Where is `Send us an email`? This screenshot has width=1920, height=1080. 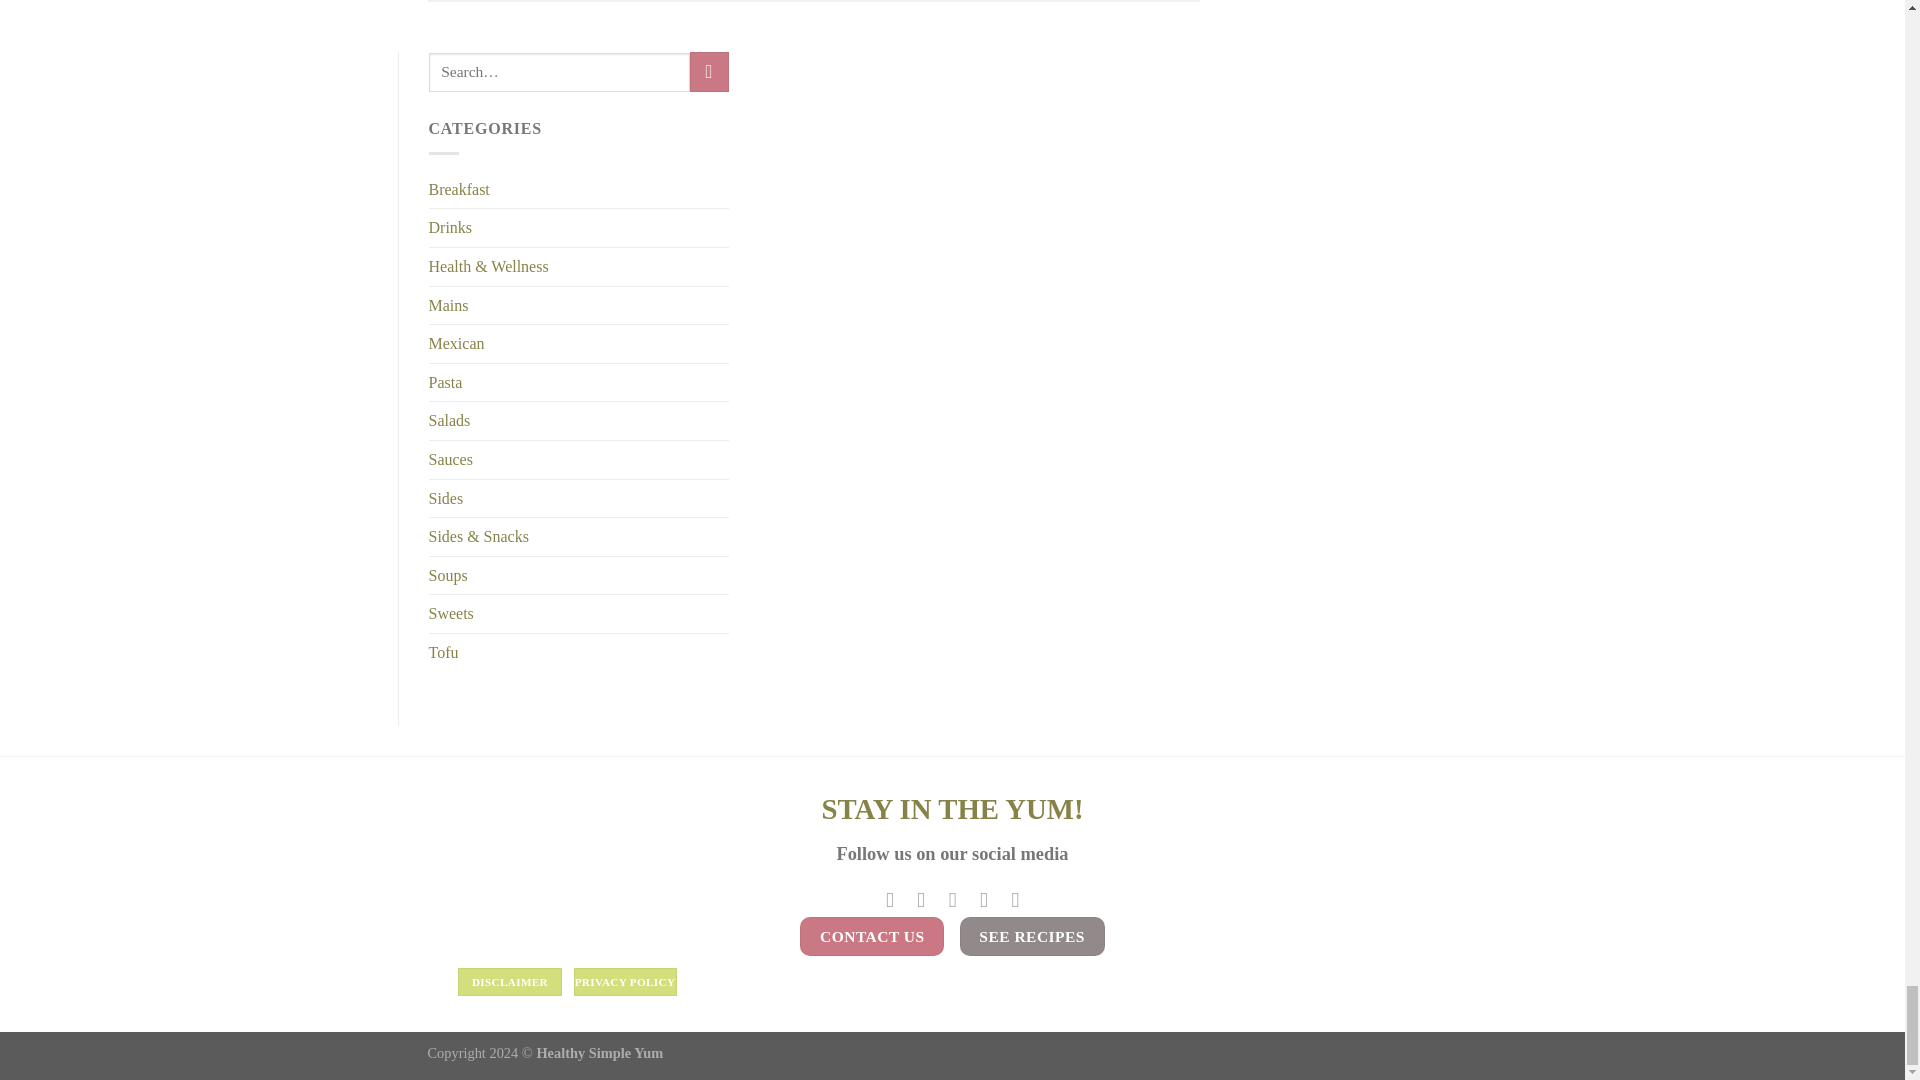
Send us an email is located at coordinates (952, 899).